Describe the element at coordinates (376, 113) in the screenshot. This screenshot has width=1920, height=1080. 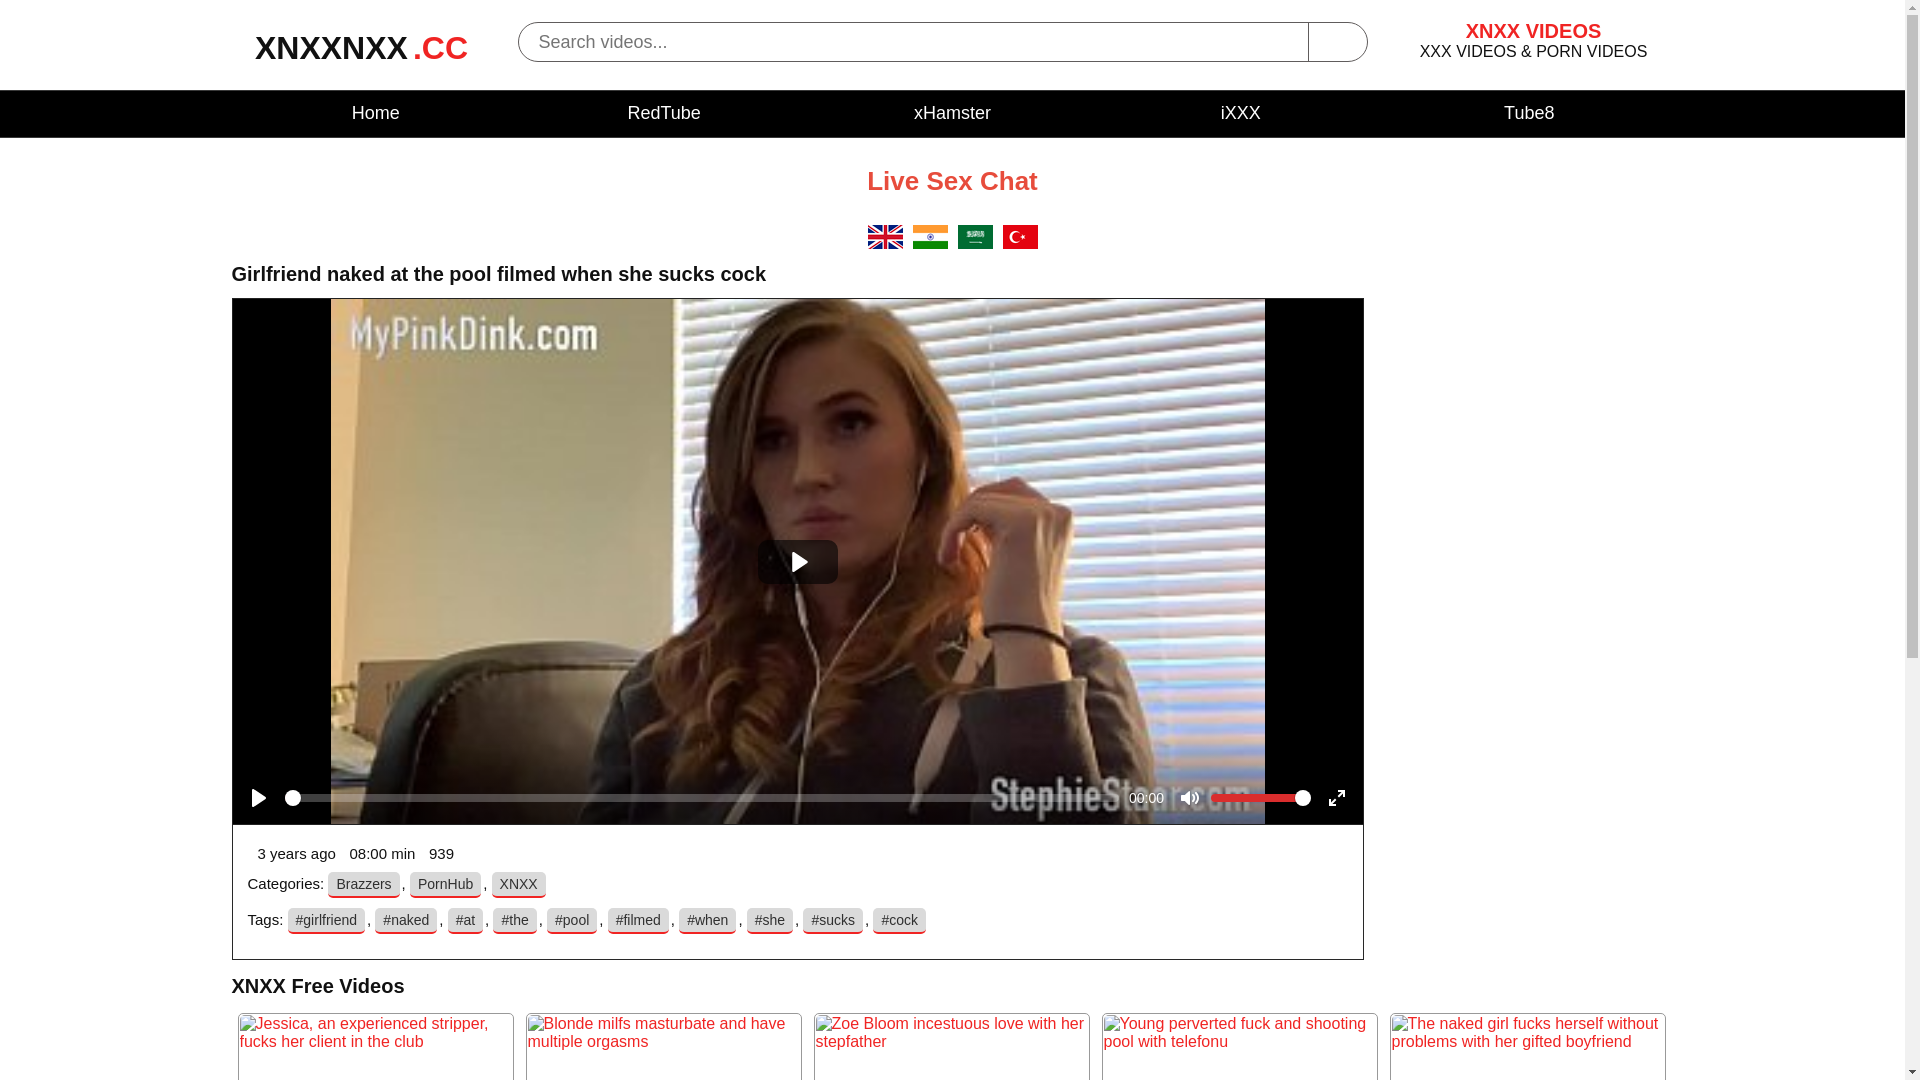
I see `Home` at that location.